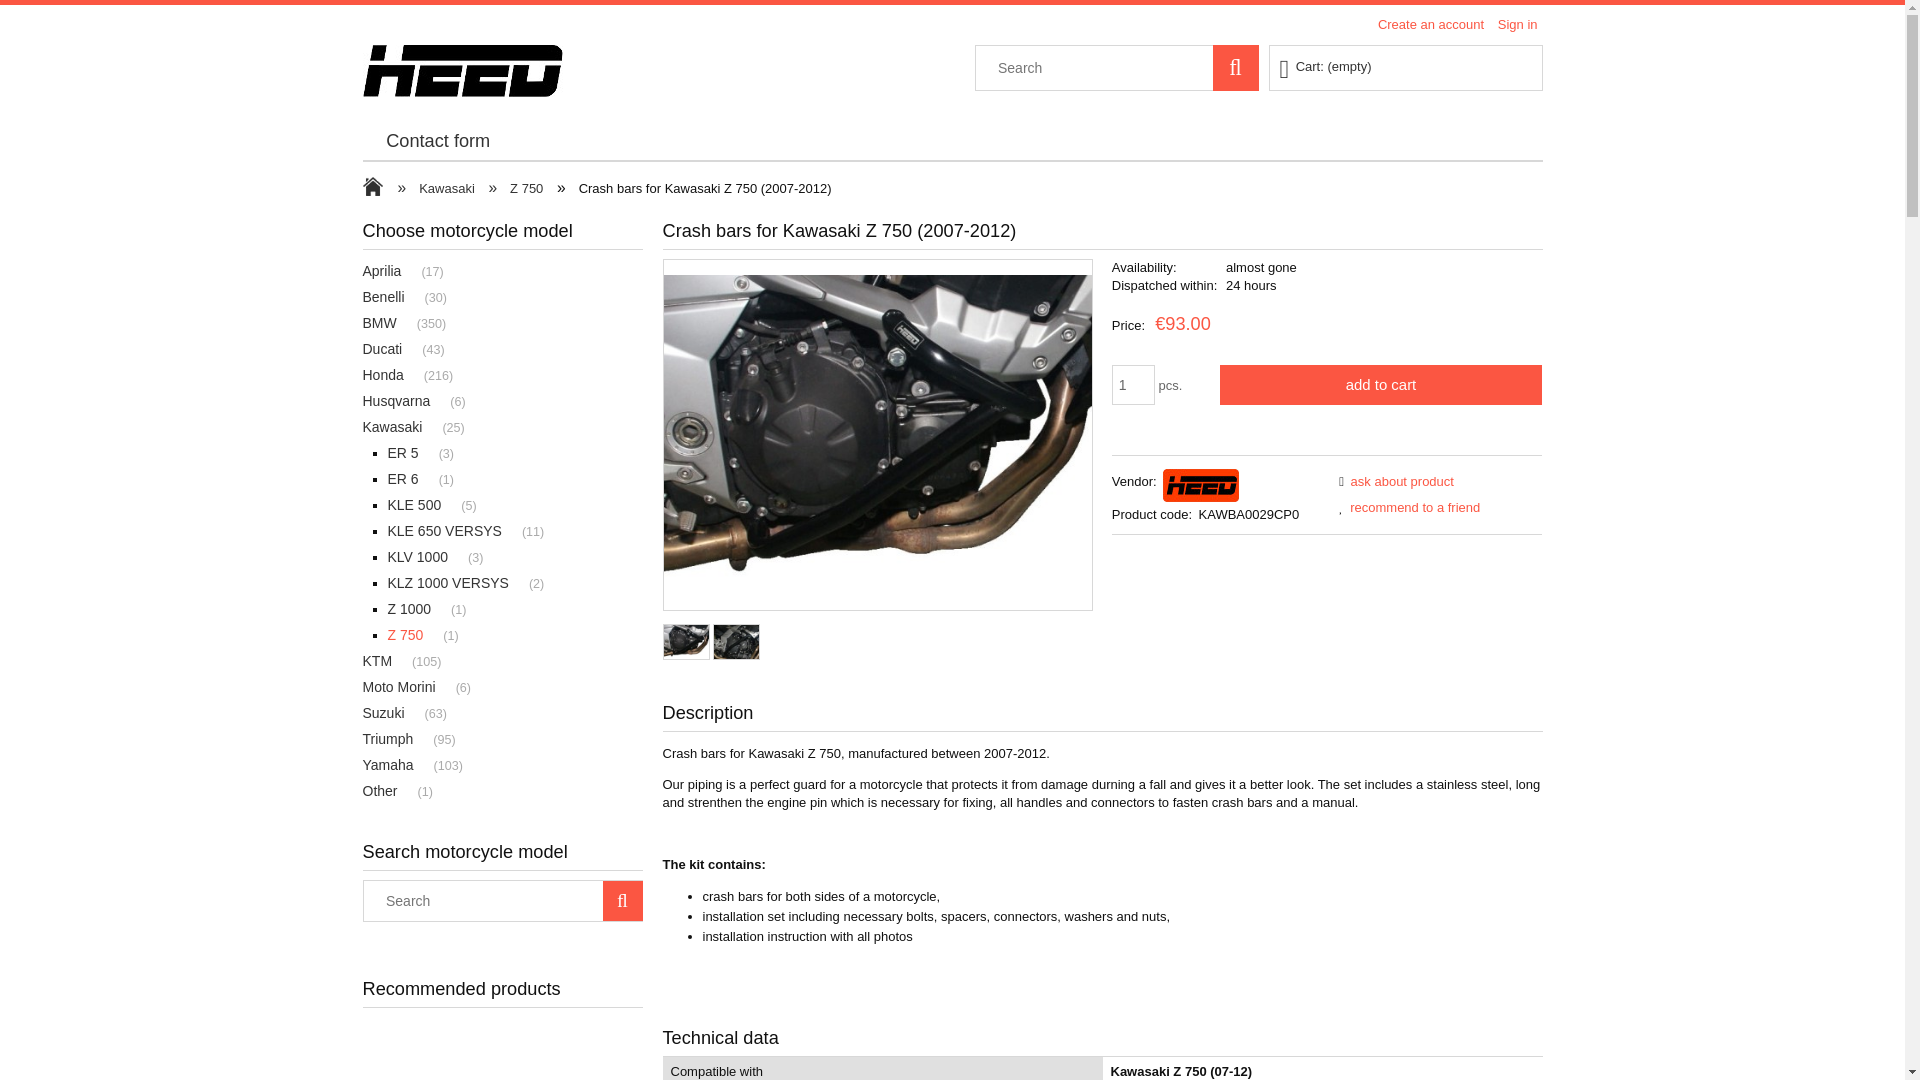  What do you see at coordinates (408, 687) in the screenshot?
I see `Moto Morini` at bounding box center [408, 687].